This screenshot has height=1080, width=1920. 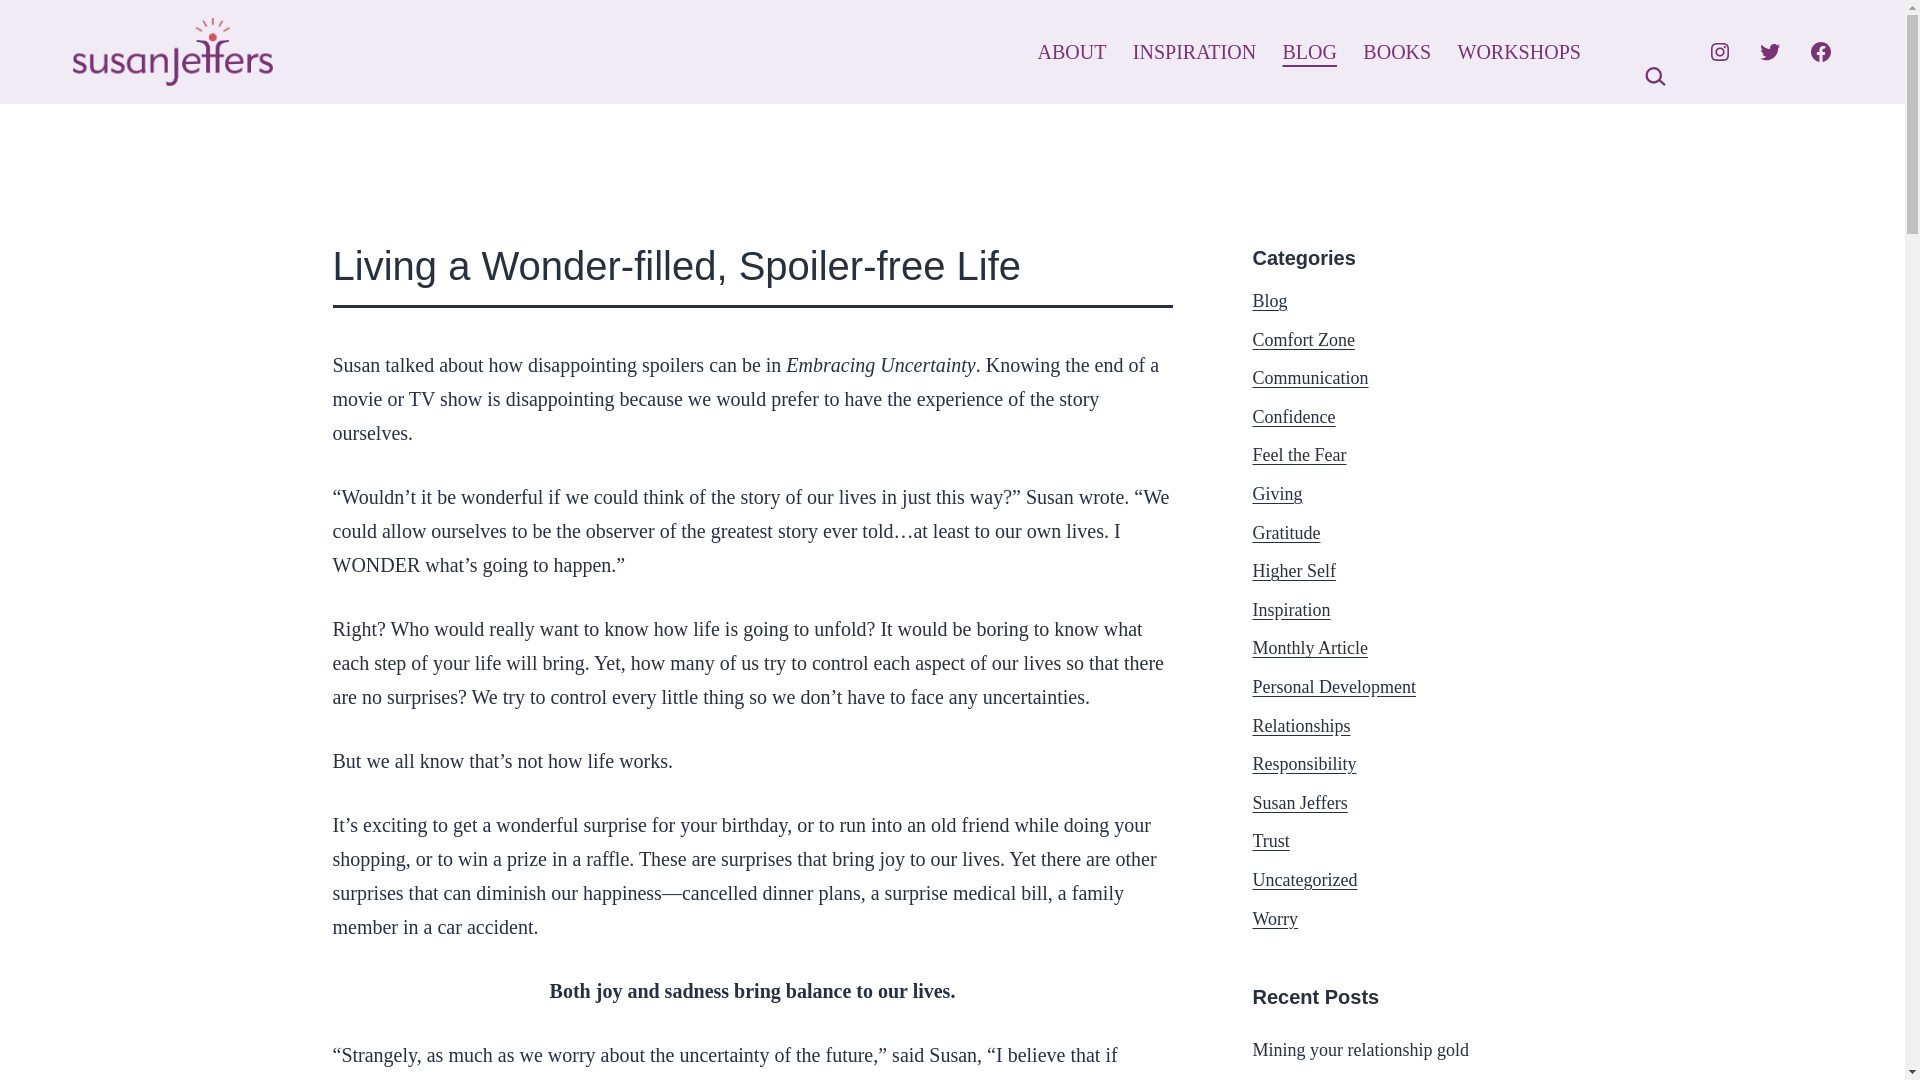 I want to click on Giving, so click(x=1276, y=494).